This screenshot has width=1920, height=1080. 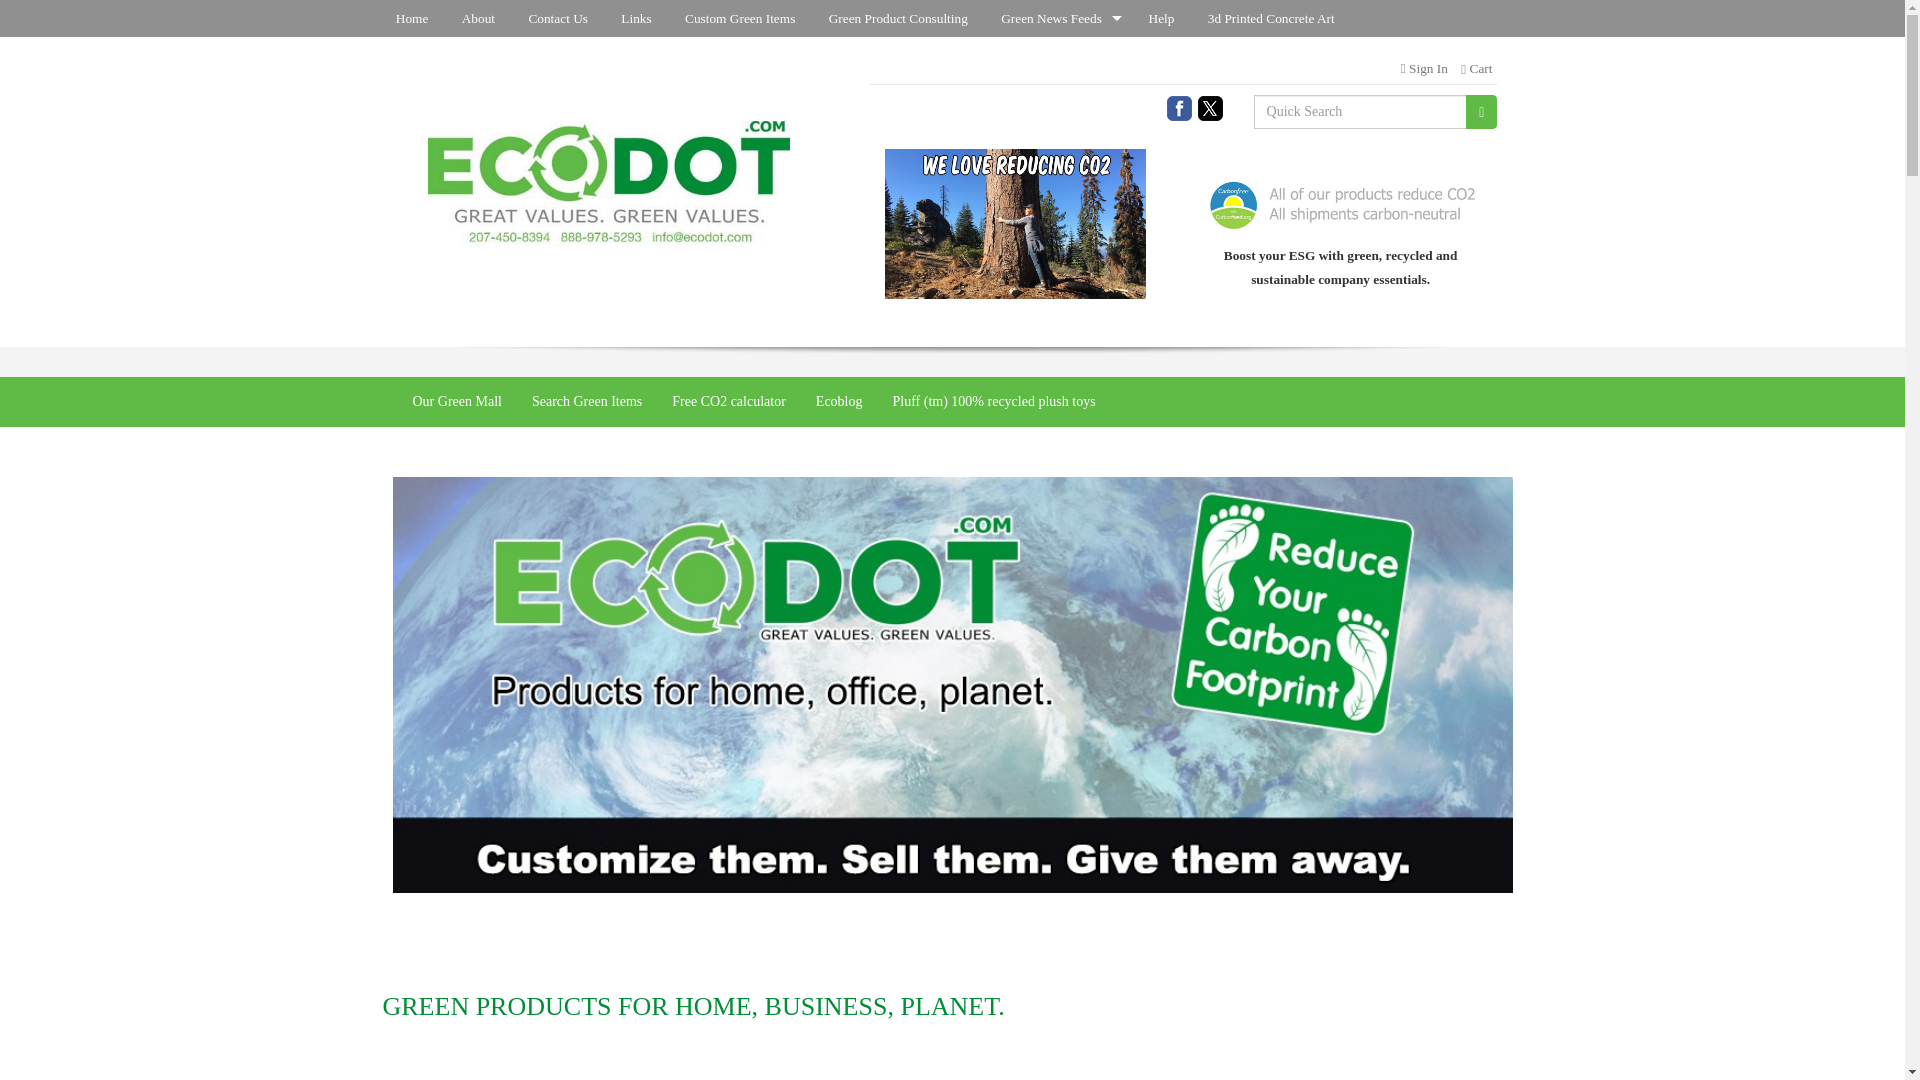 What do you see at coordinates (1424, 68) in the screenshot?
I see `Sign In` at bounding box center [1424, 68].